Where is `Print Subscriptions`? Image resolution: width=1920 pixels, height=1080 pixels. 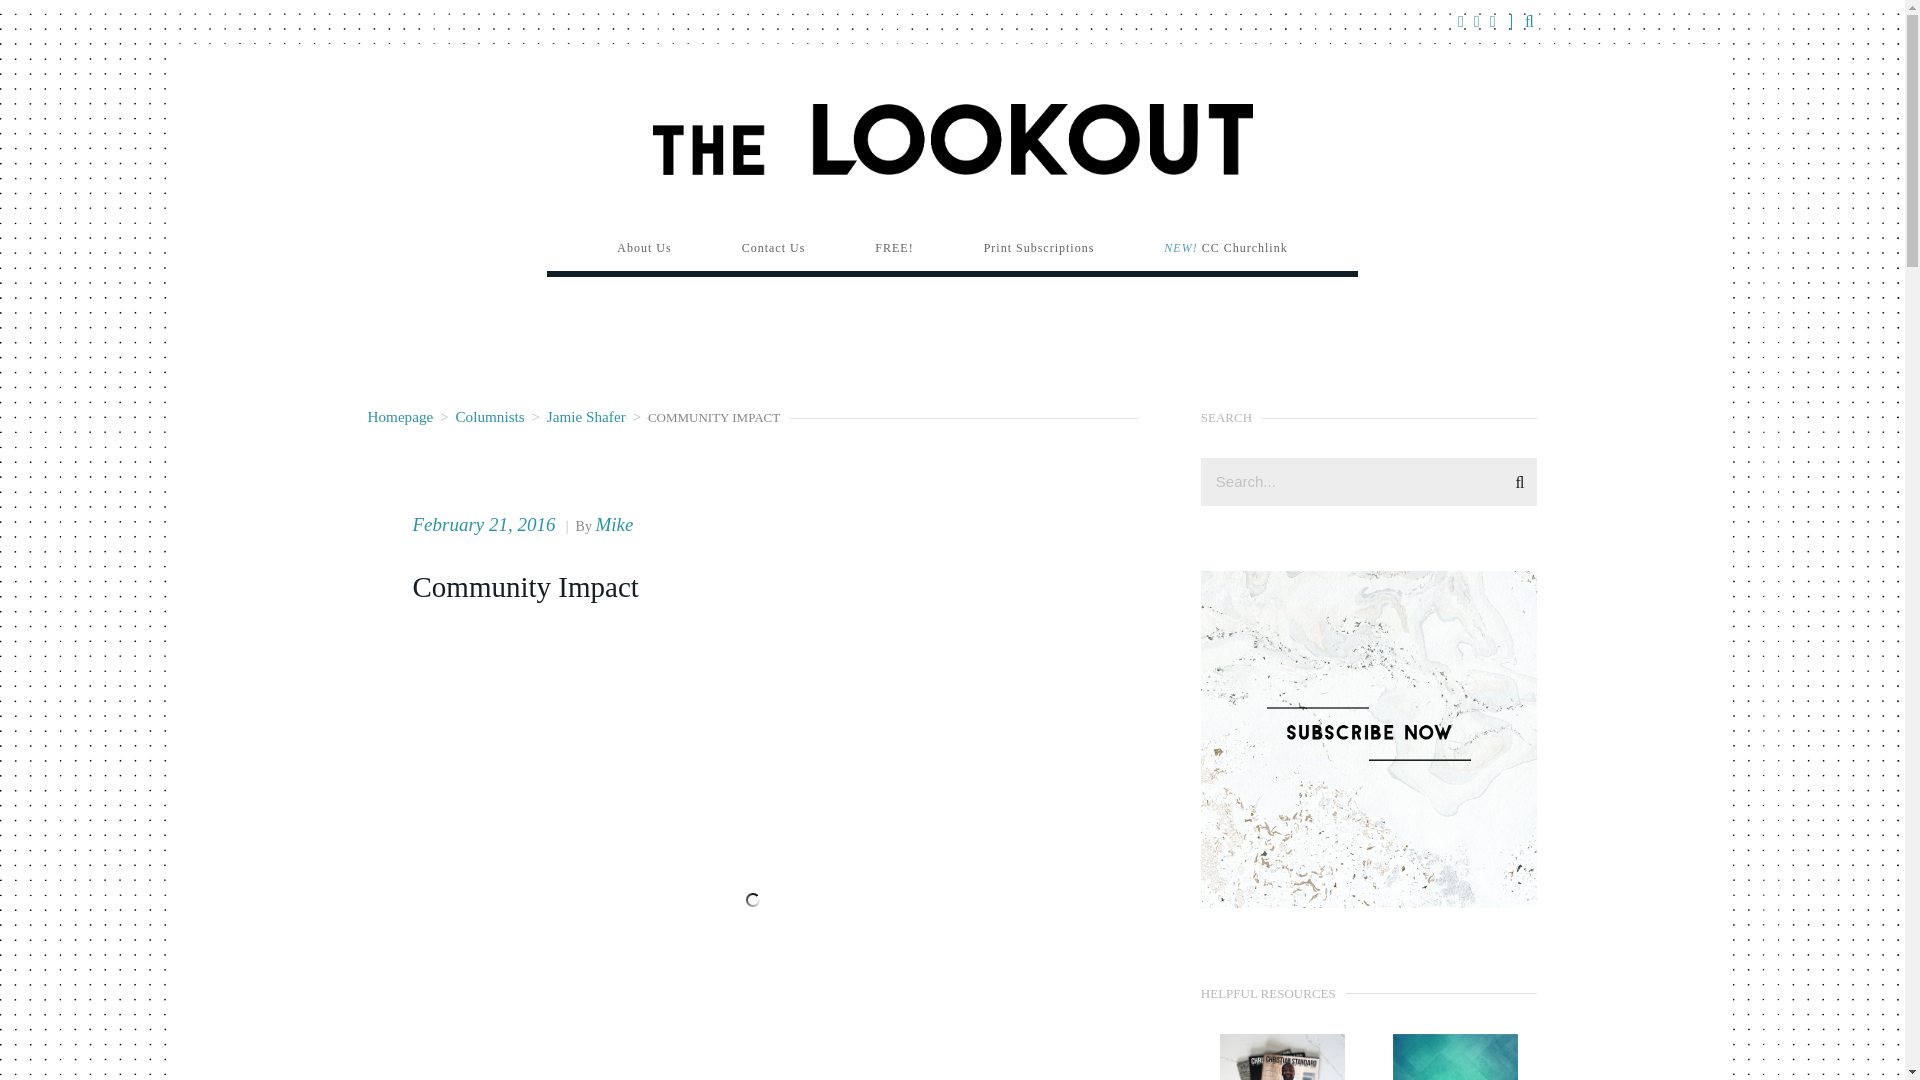 Print Subscriptions is located at coordinates (1038, 248).